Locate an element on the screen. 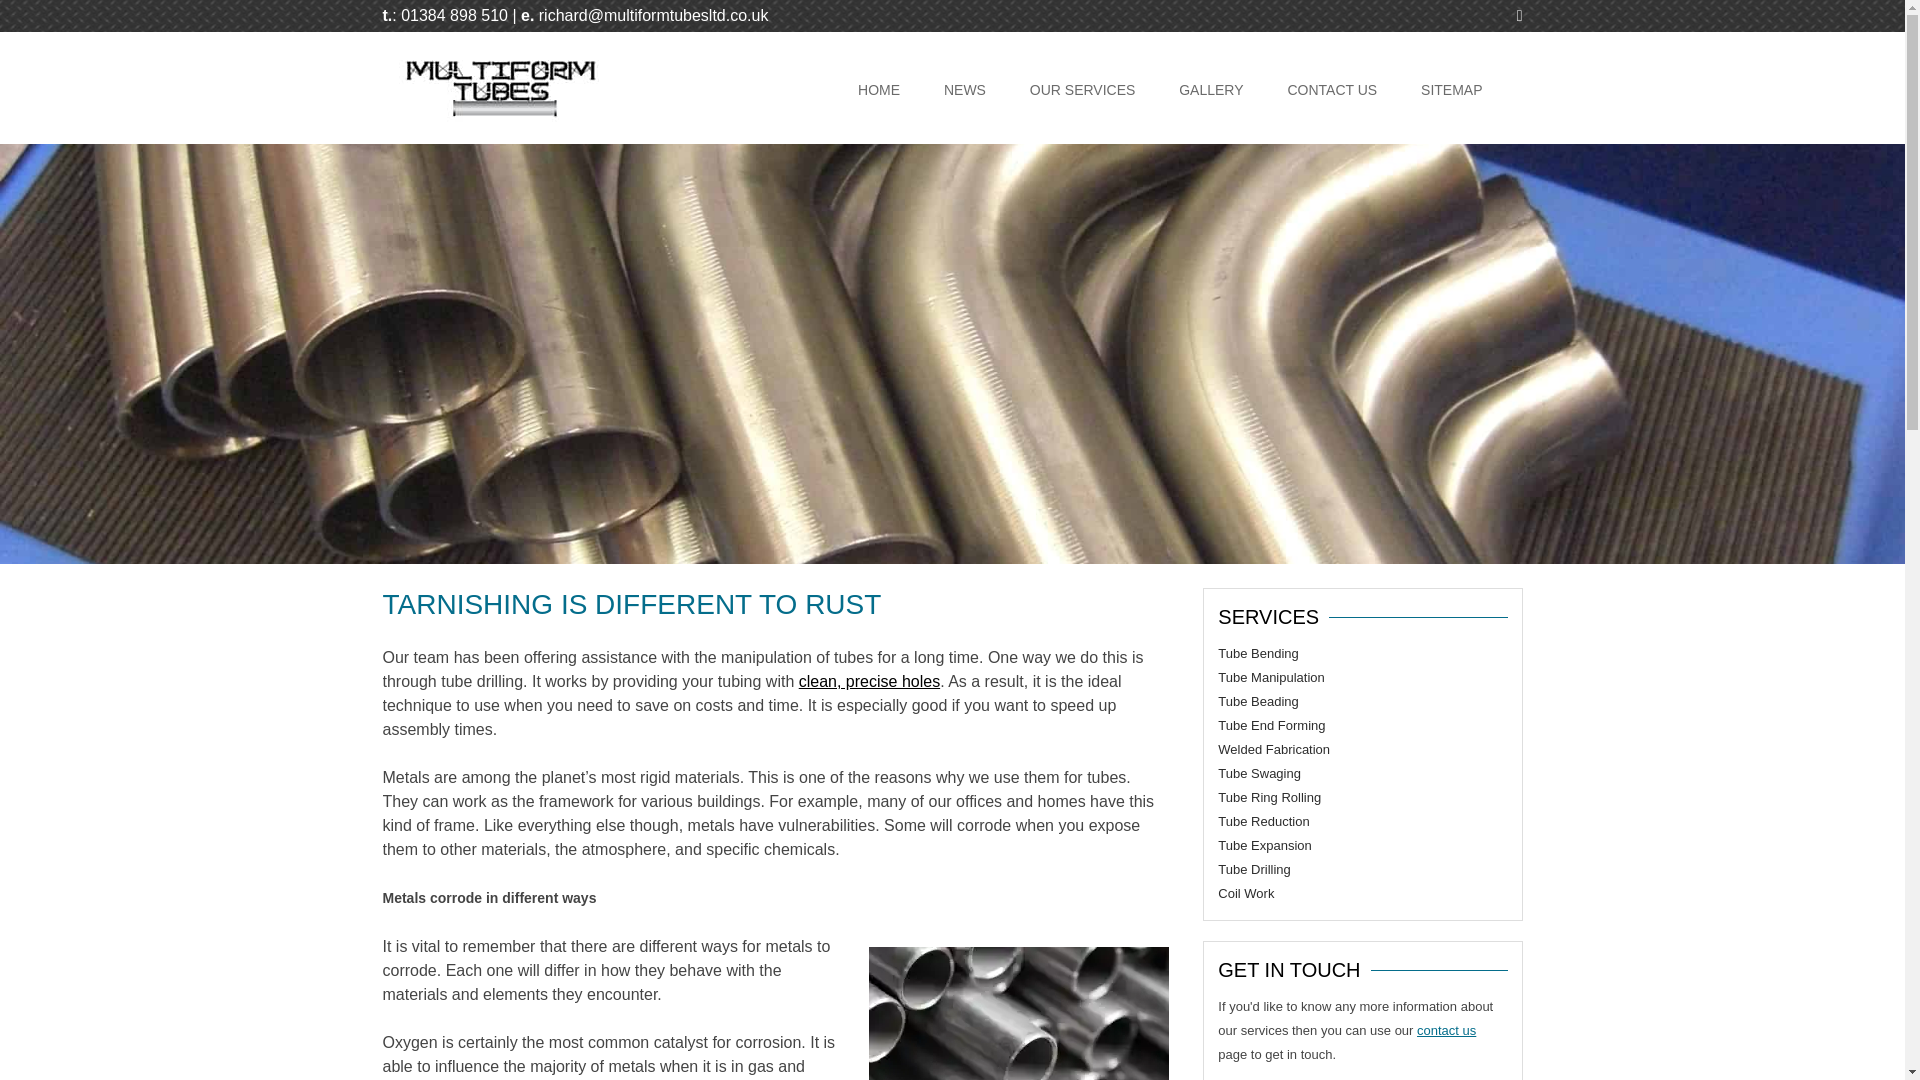  TUBE BENDING is located at coordinates (1130, 140).